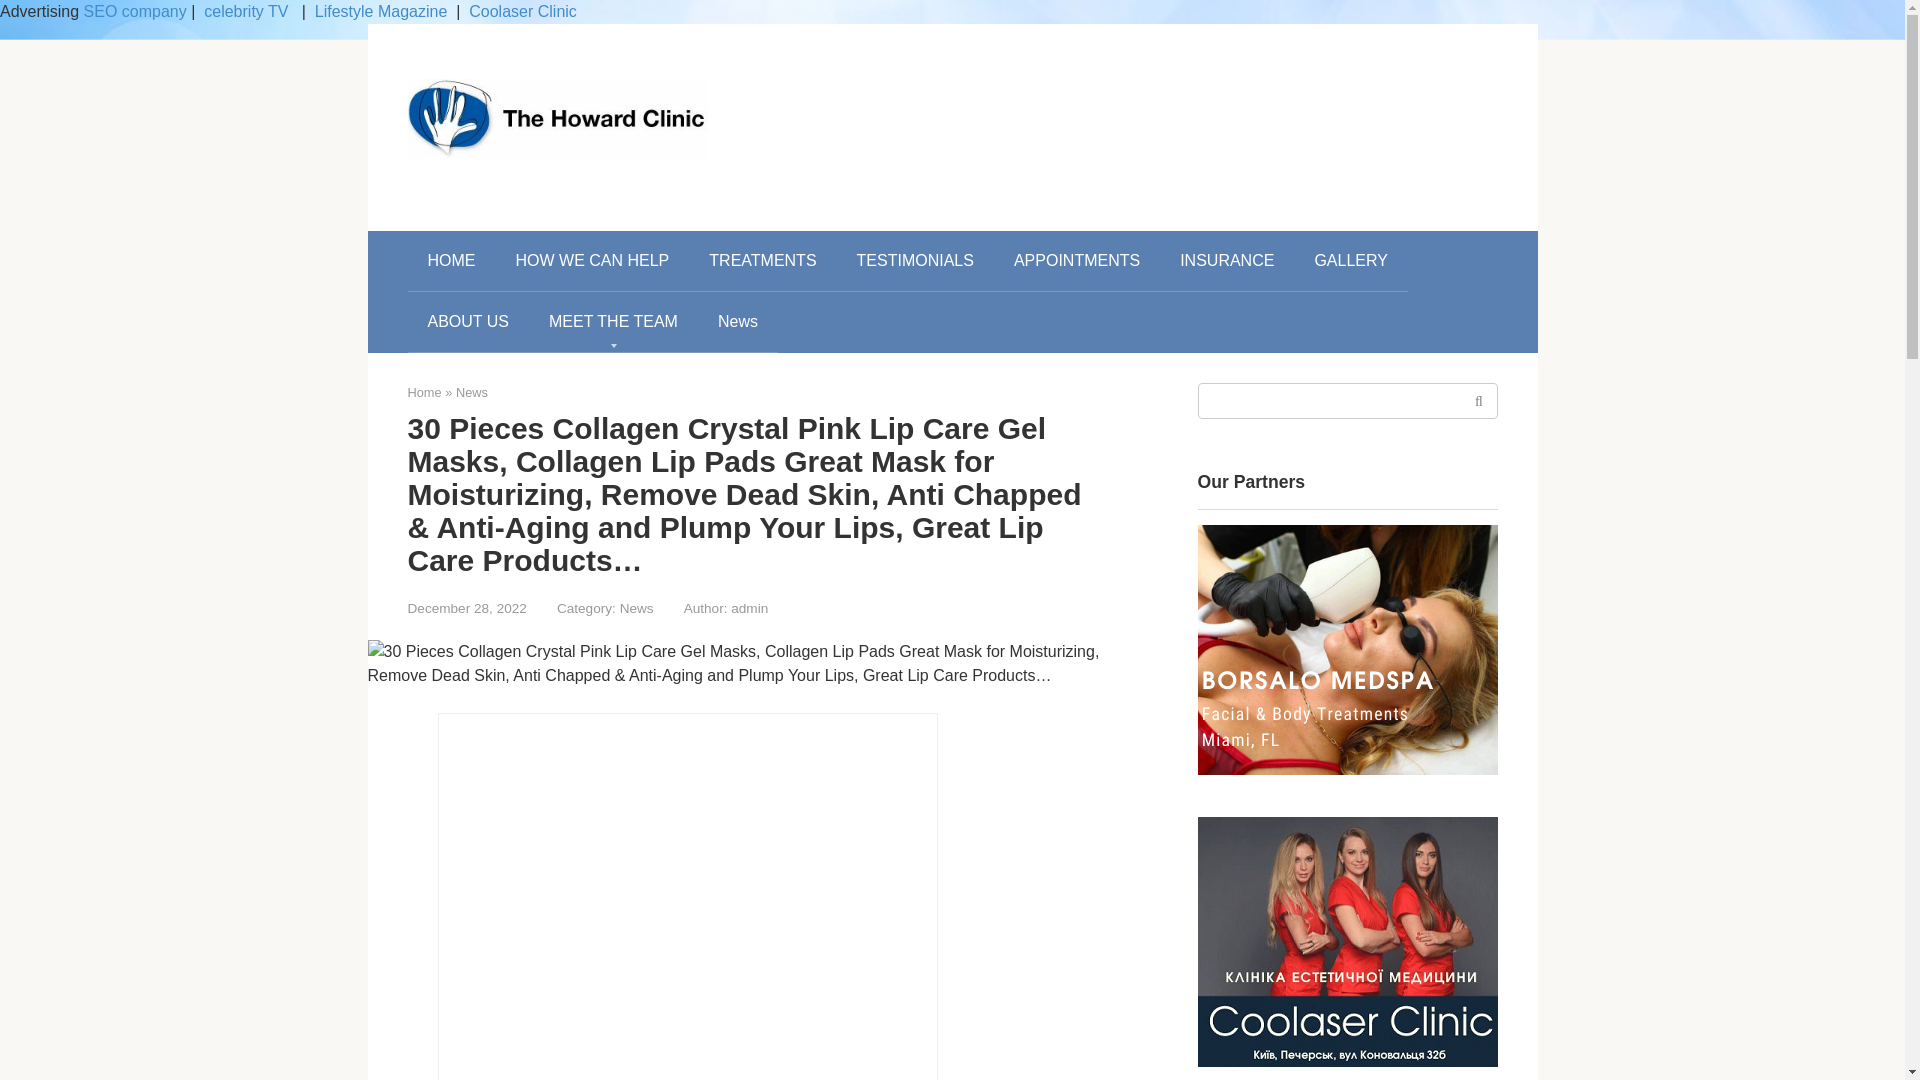  I want to click on APPOINTMENTS, so click(1076, 260).